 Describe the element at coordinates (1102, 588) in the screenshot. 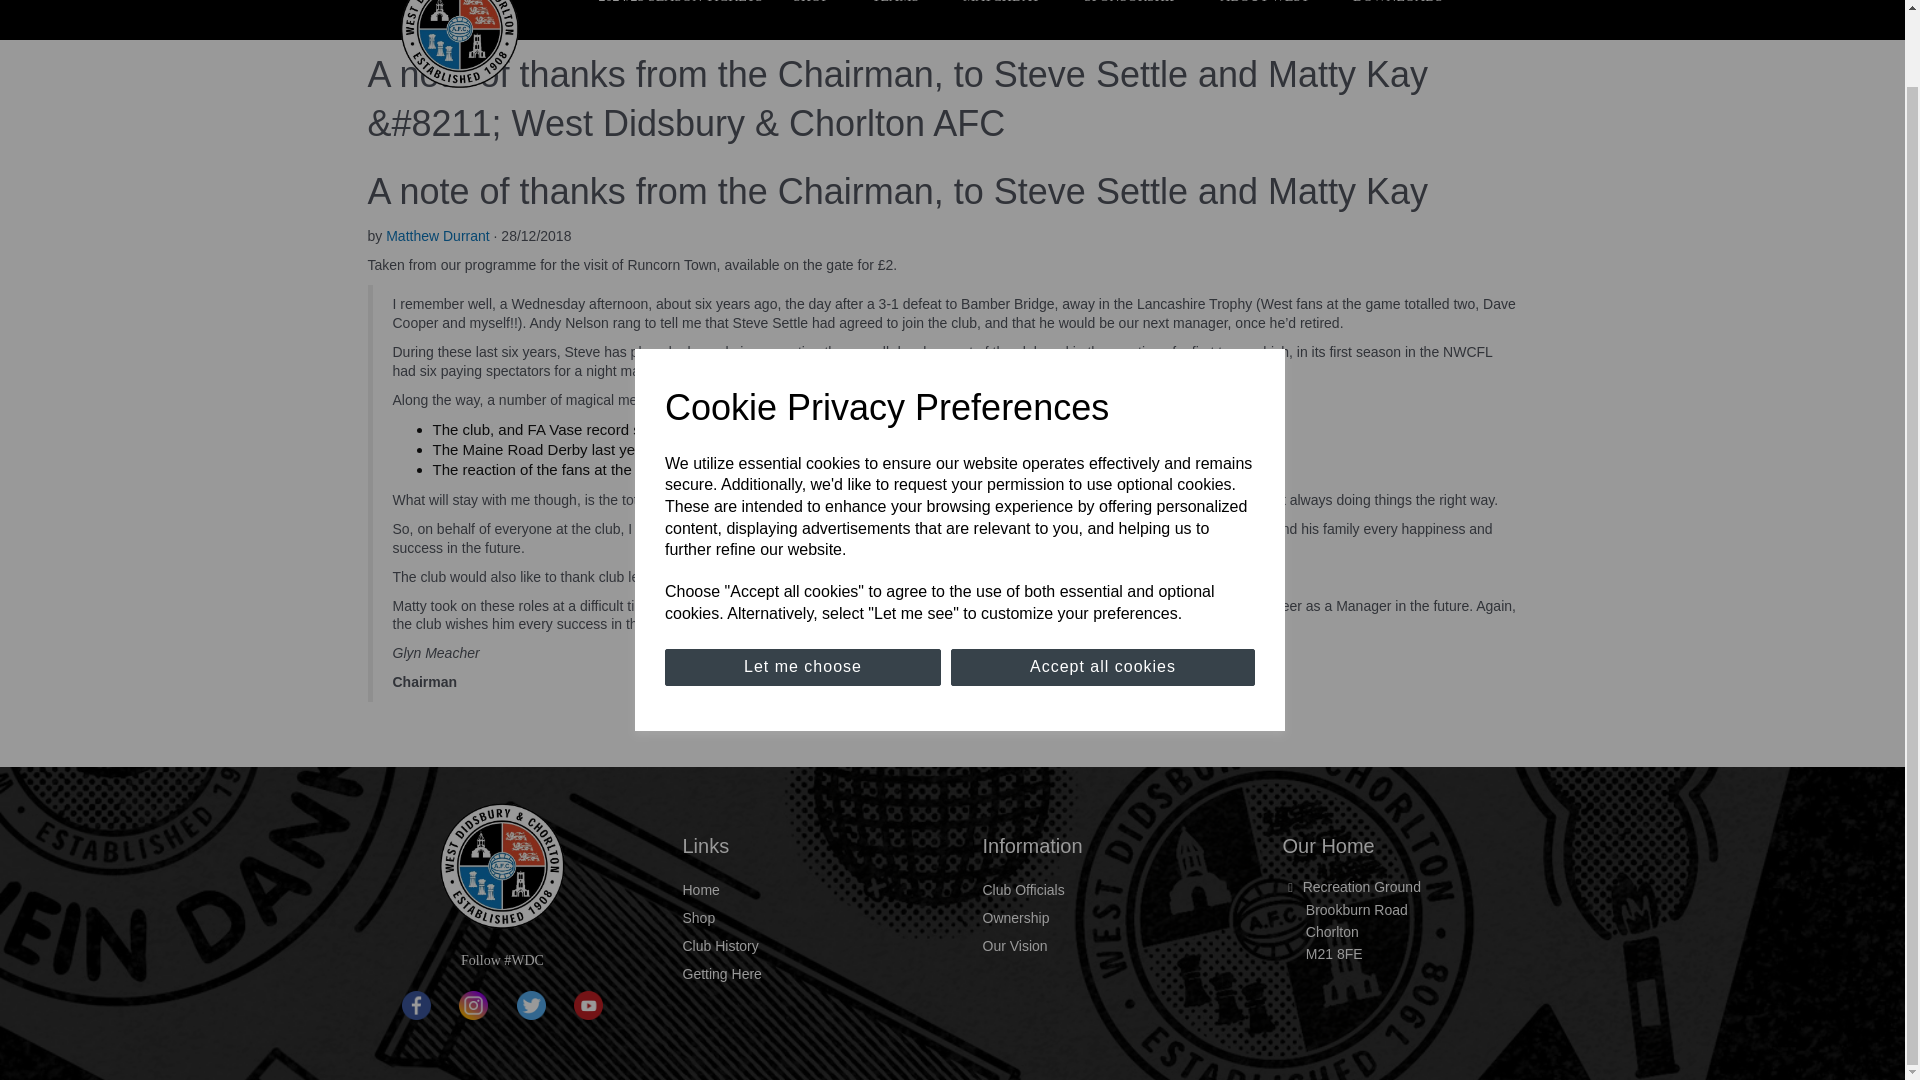

I see `Accept all cookies` at that location.